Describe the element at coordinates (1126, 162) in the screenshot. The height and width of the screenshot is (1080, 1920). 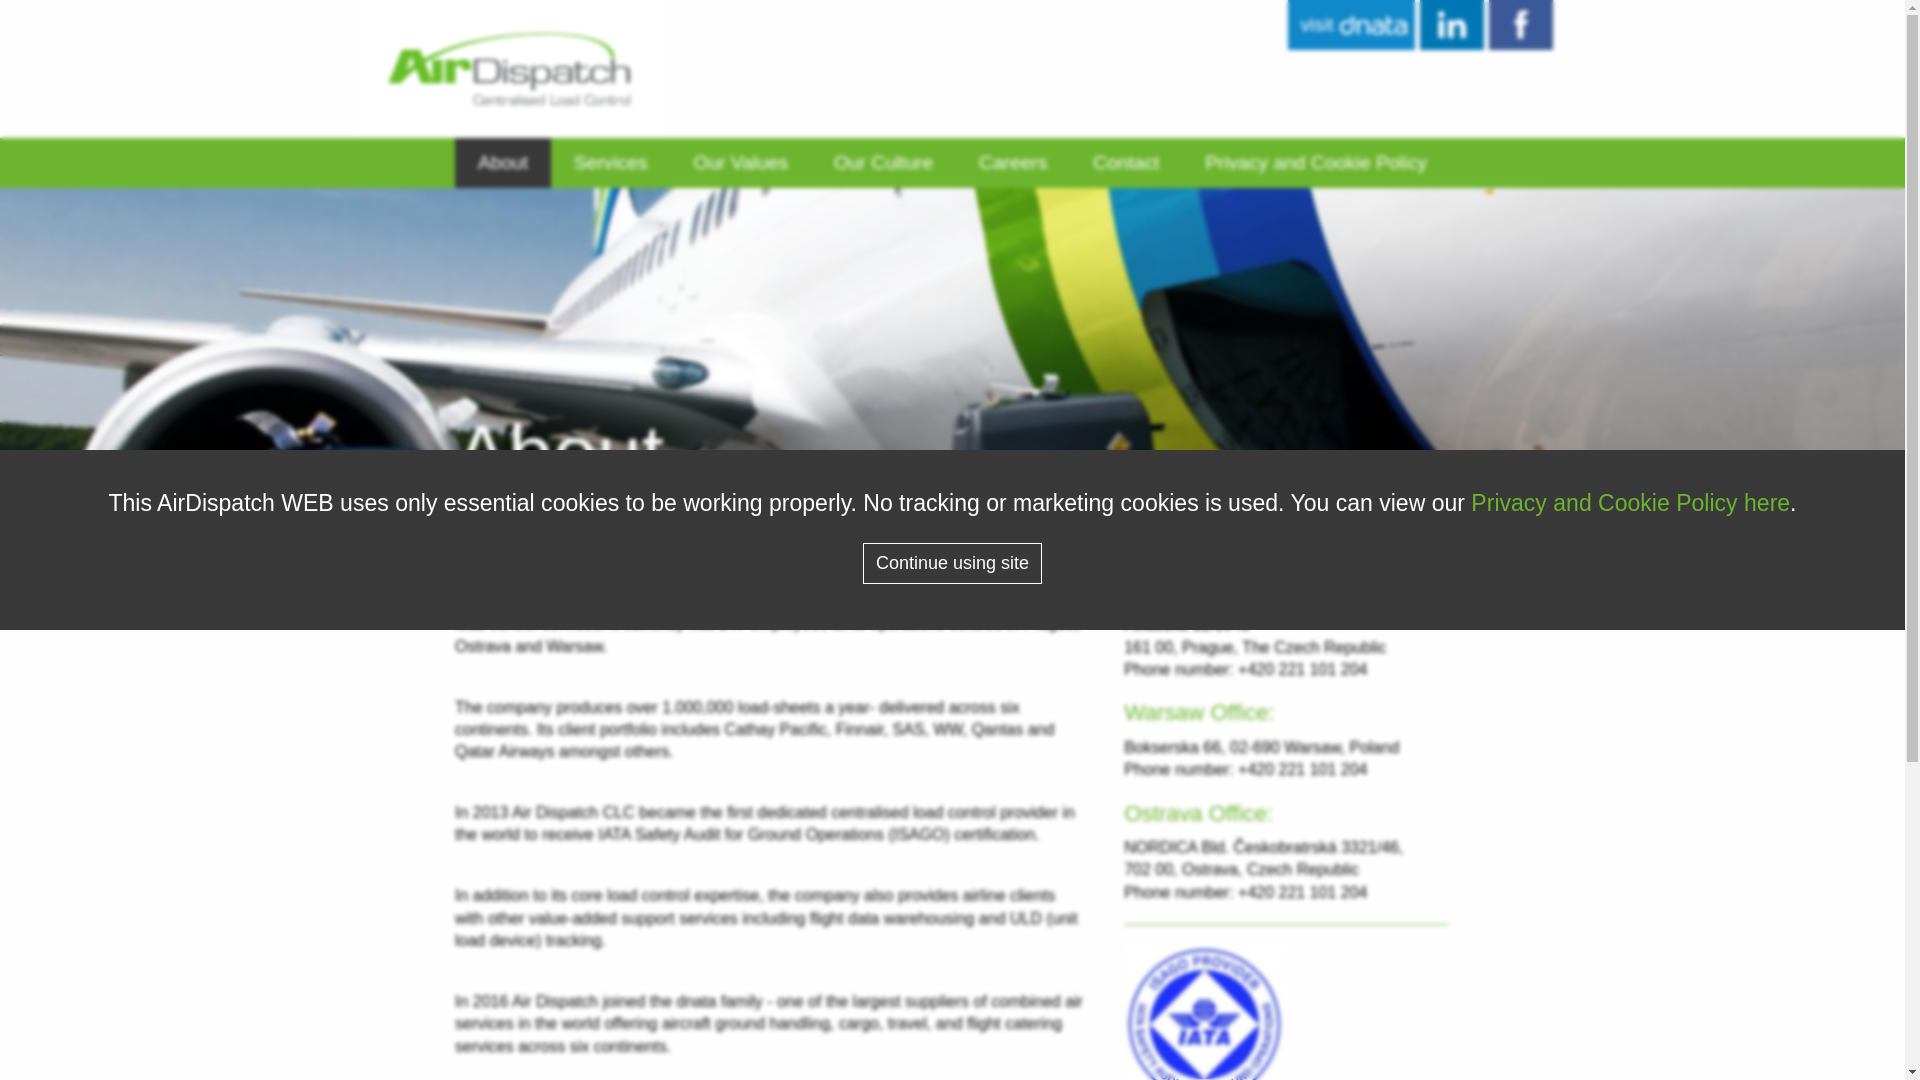
I see `Contact` at that location.